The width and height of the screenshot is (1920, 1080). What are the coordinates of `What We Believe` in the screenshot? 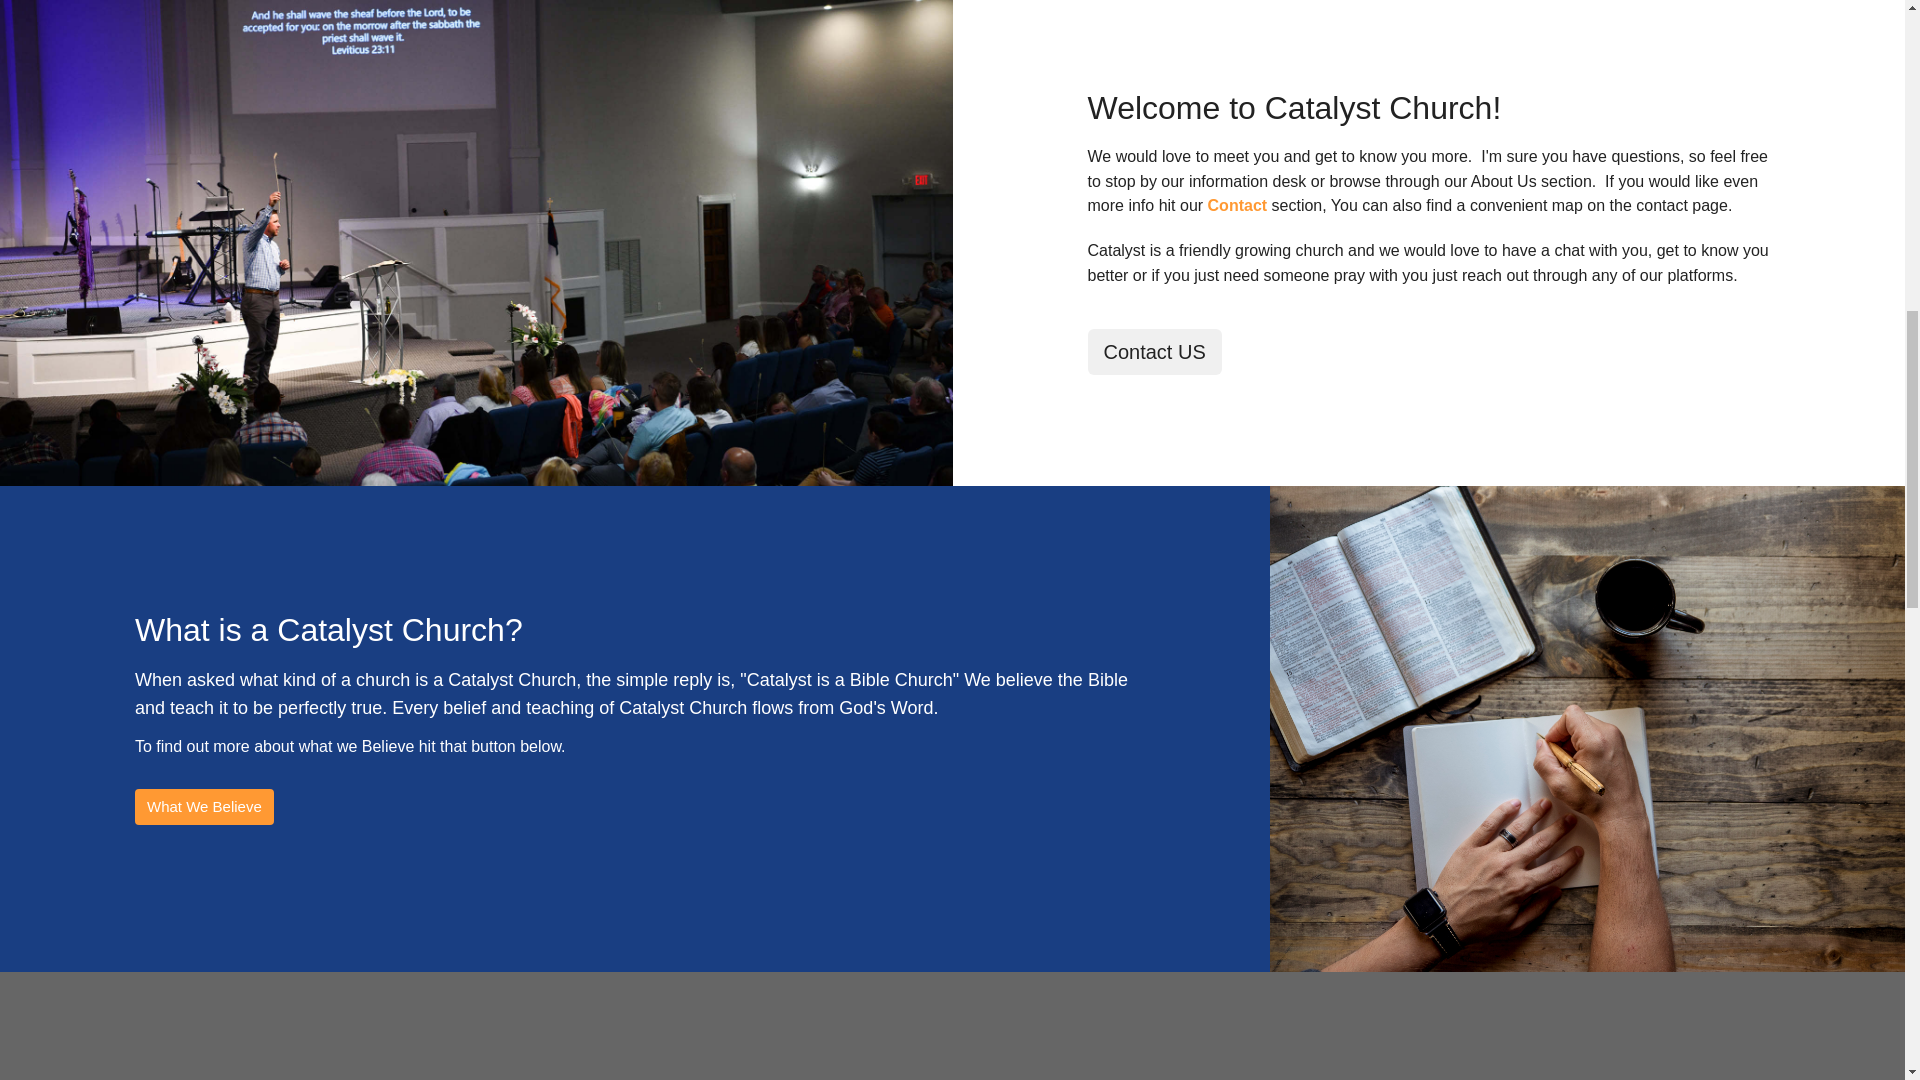 It's located at (204, 806).